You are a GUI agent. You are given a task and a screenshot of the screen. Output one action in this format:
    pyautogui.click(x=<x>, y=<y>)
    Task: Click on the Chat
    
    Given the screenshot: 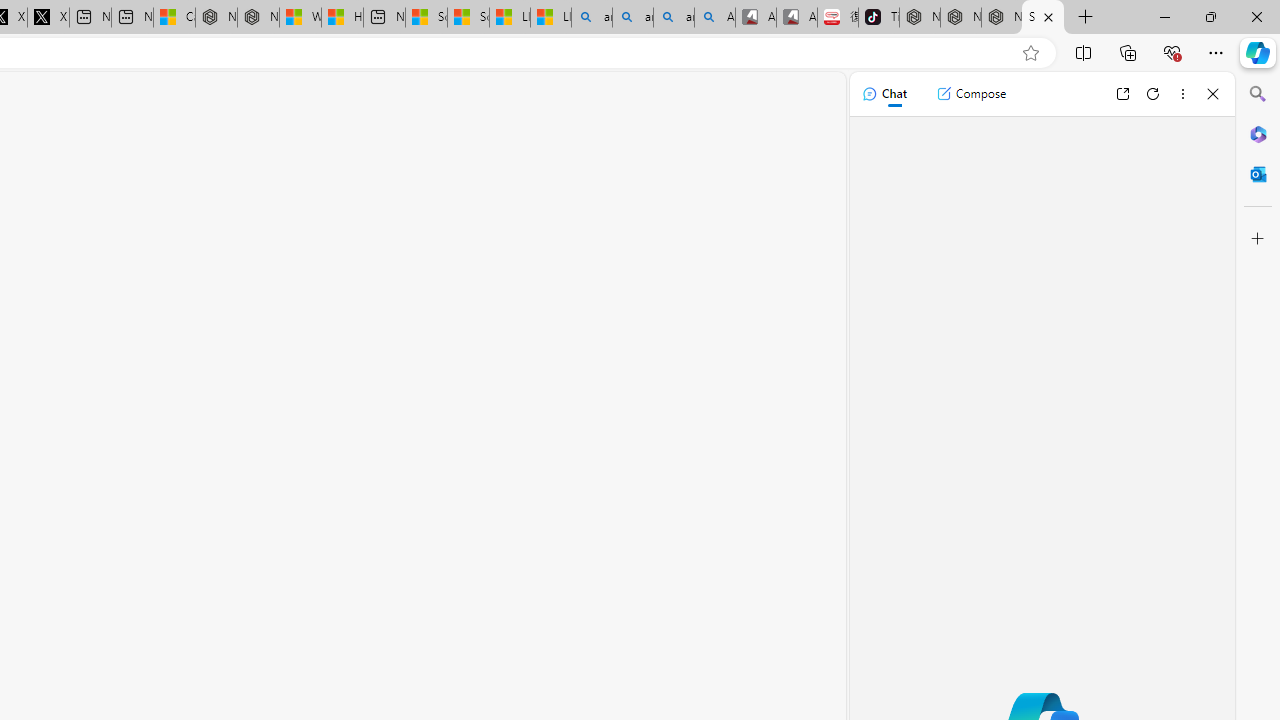 What is the action you would take?
    pyautogui.click(x=884, y=94)
    